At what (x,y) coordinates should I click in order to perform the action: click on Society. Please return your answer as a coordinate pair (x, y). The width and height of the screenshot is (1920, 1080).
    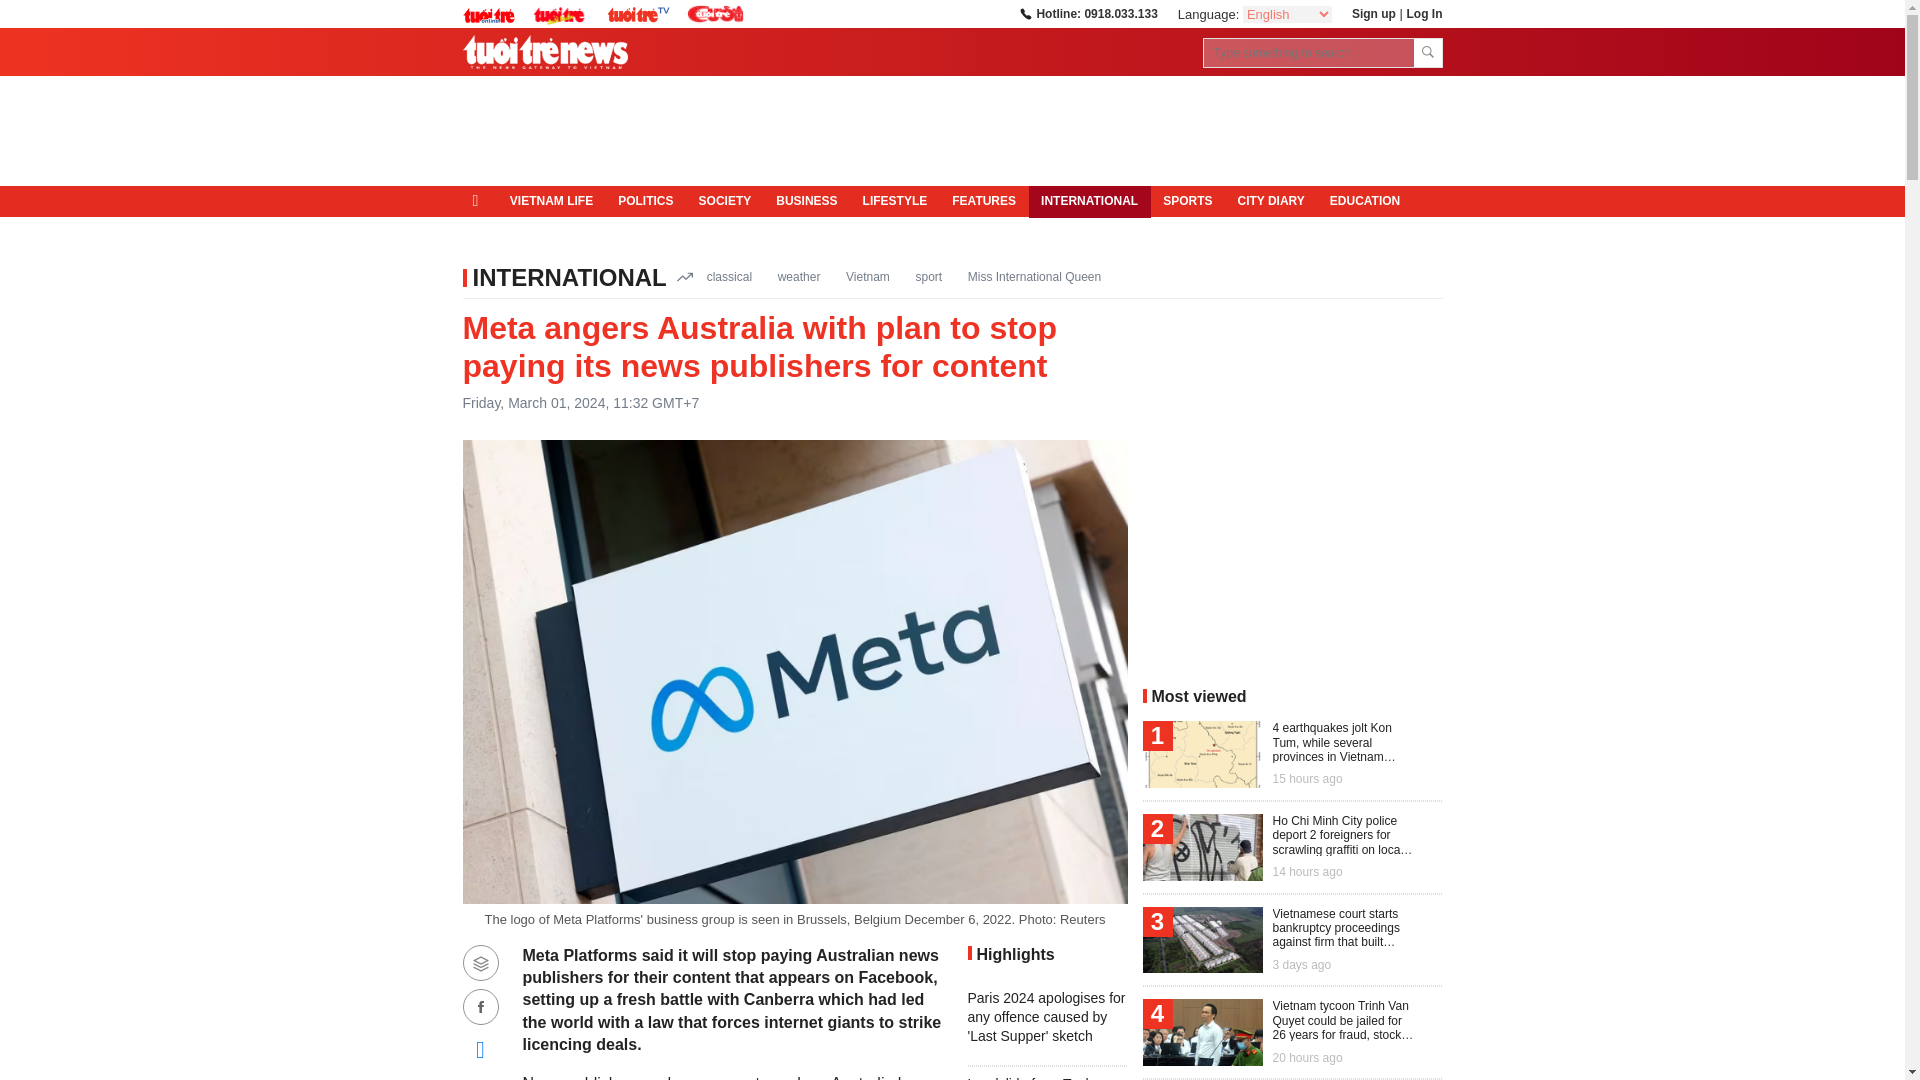
    Looking at the image, I should click on (724, 202).